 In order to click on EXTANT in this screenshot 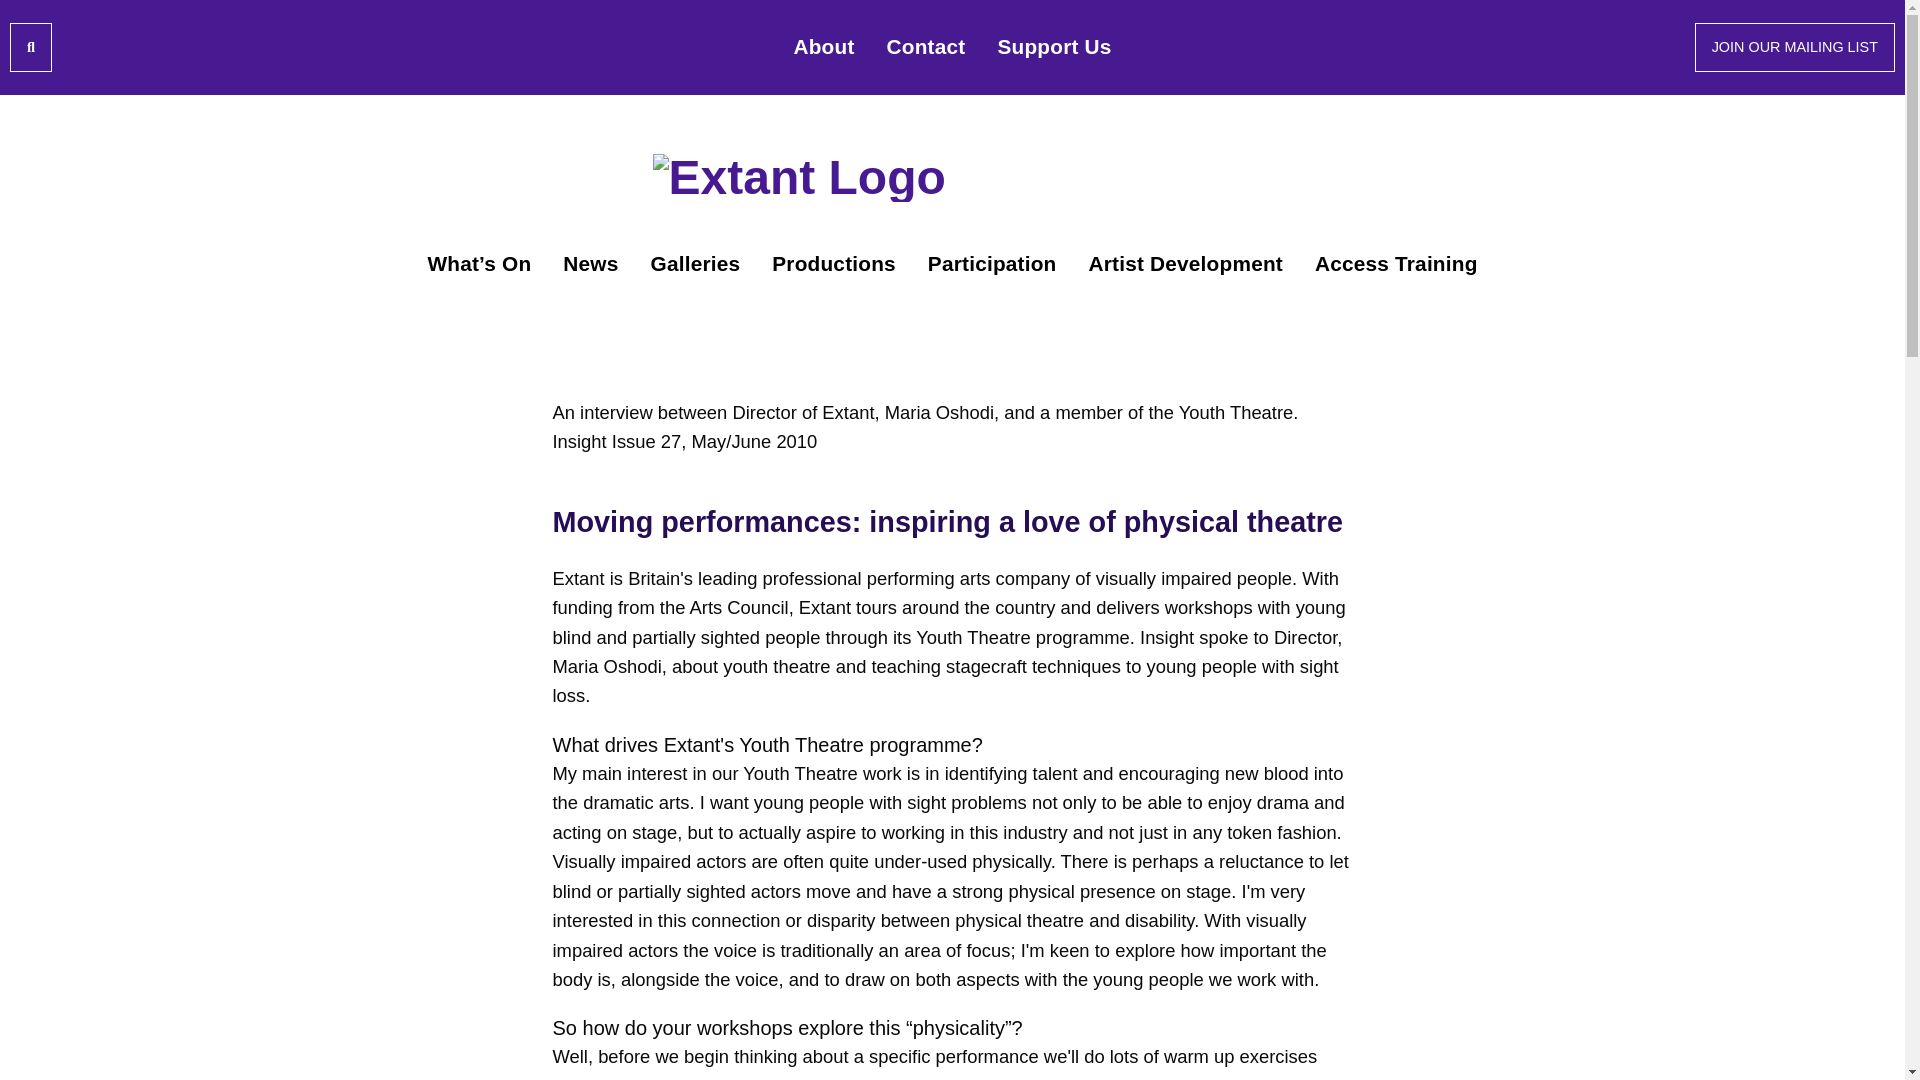, I will do `click(952, 176)`.